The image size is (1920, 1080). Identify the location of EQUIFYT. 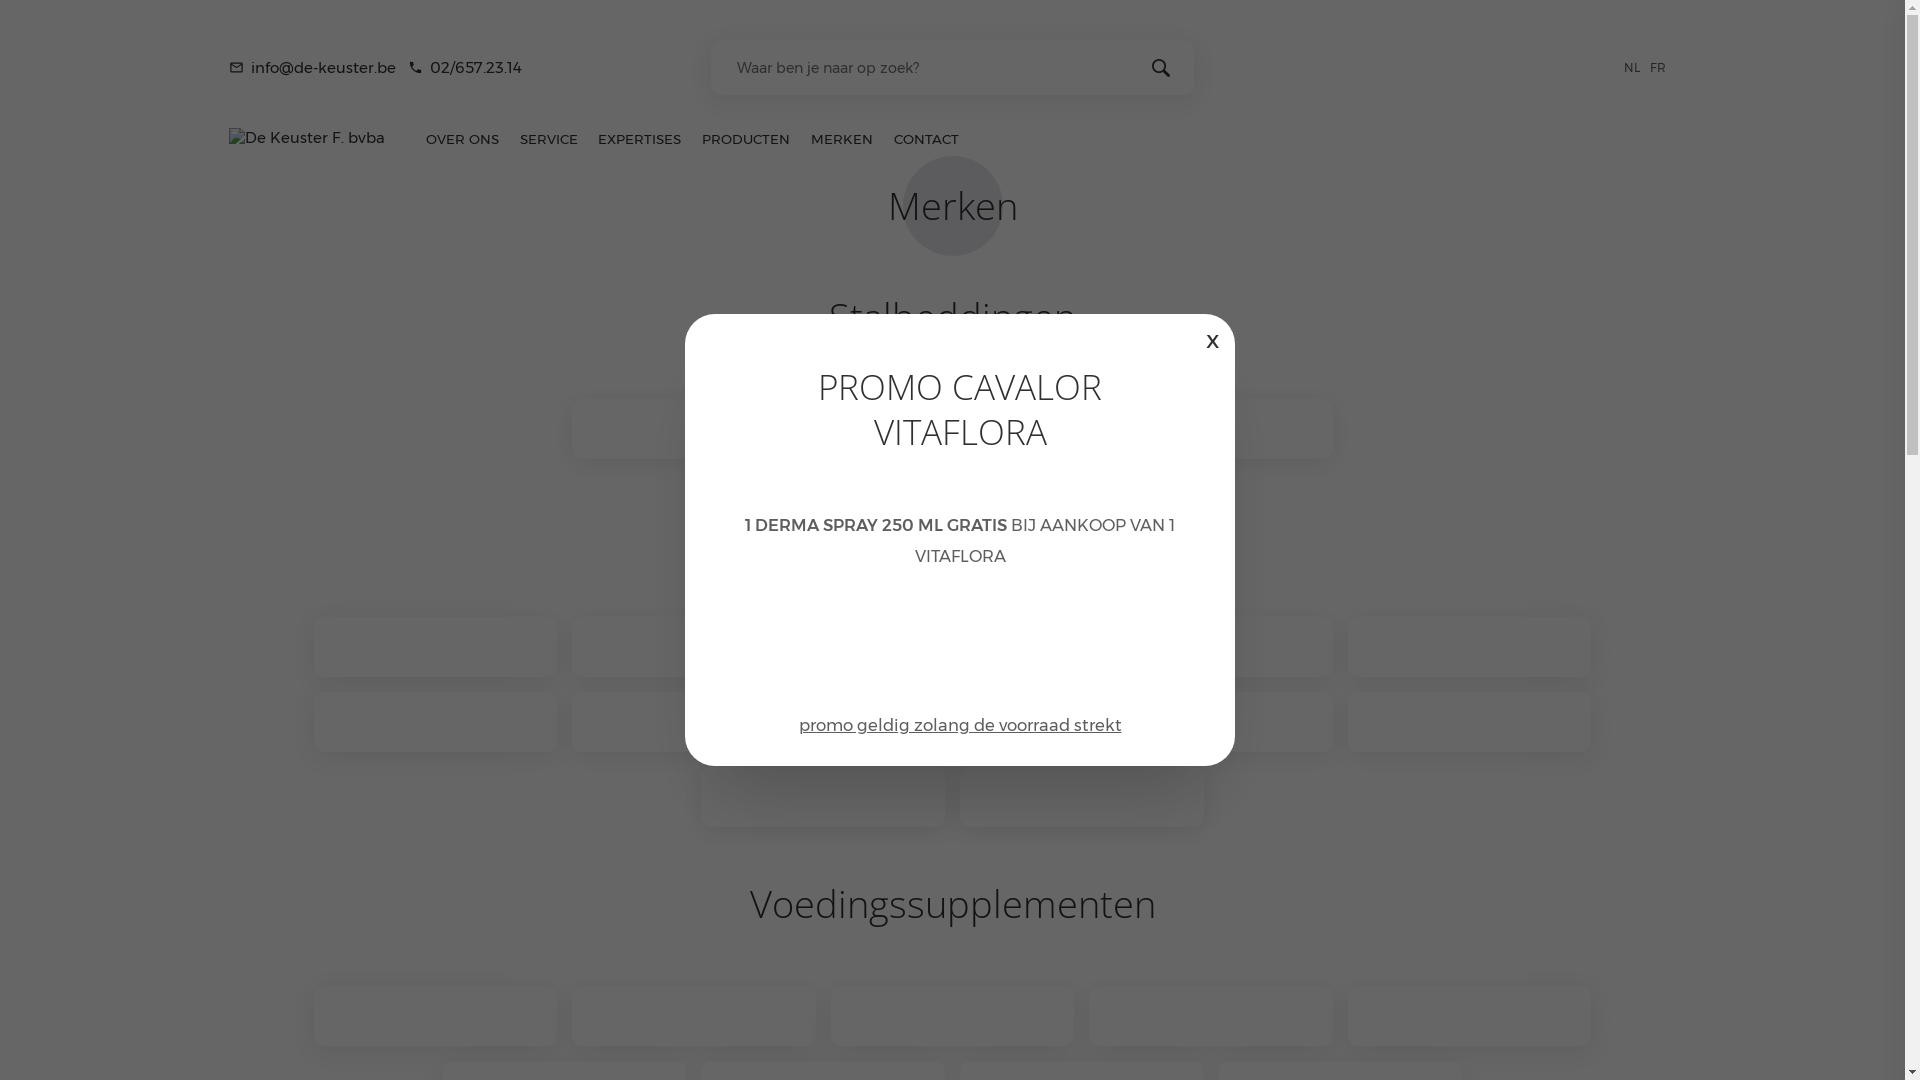
(436, 722).